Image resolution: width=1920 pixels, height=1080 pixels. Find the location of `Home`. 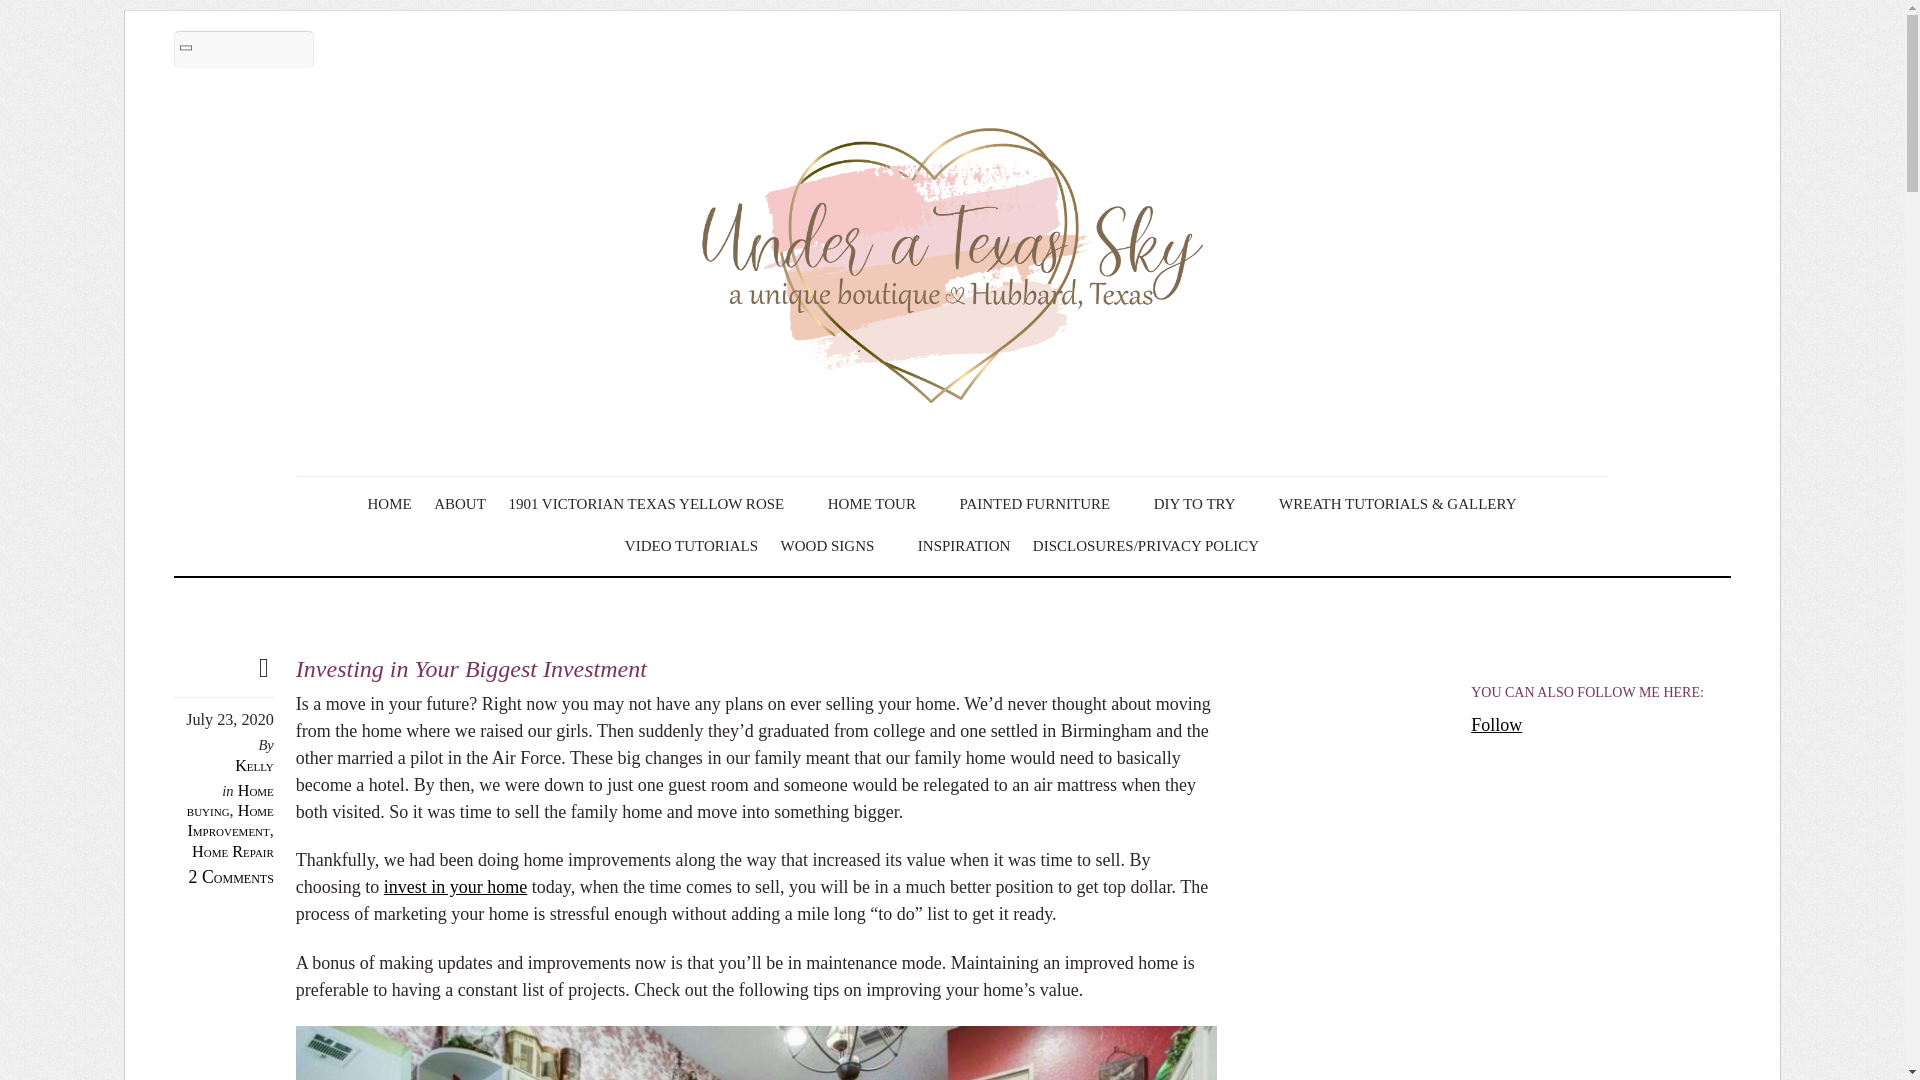

Home is located at coordinates (389, 504).